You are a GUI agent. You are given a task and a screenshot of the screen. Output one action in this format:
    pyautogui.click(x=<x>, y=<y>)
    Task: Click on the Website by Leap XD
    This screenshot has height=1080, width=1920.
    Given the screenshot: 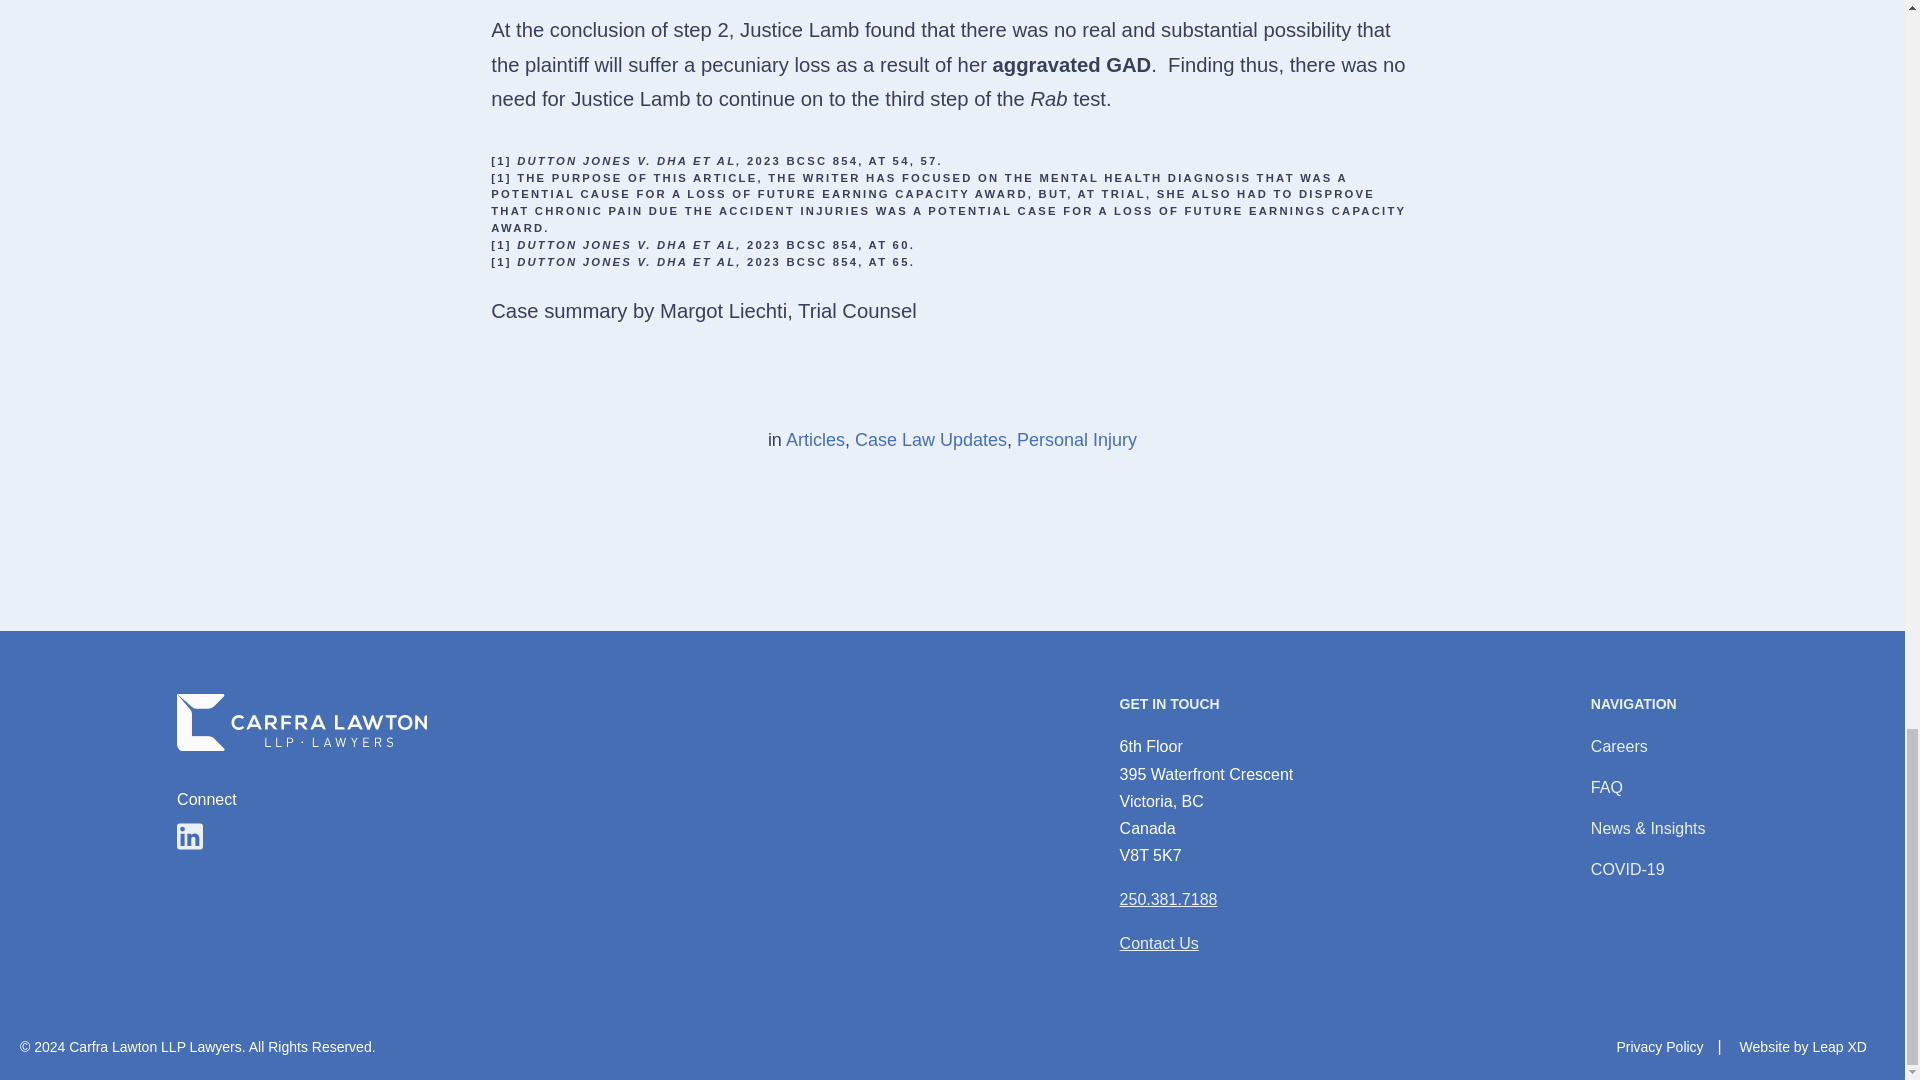 What is the action you would take?
    pyautogui.click(x=190, y=836)
    